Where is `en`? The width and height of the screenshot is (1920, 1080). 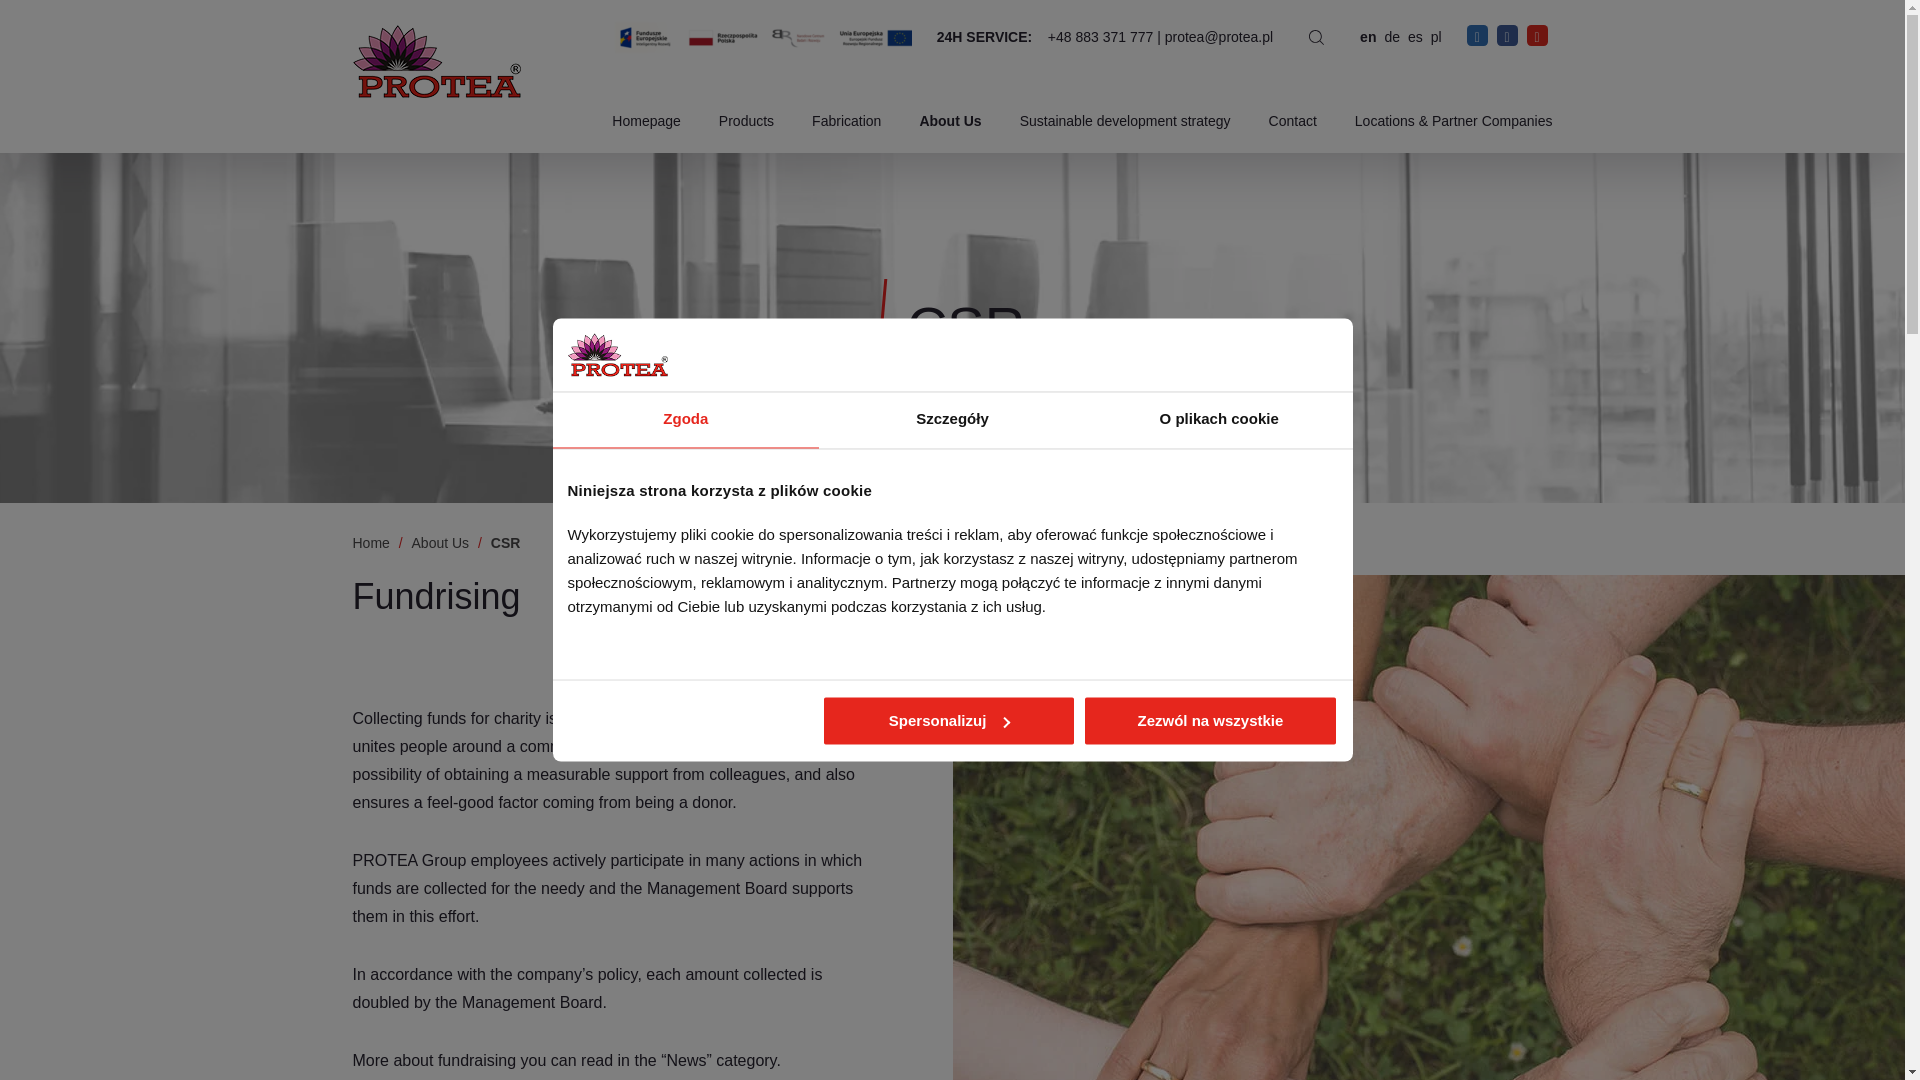 en is located at coordinates (1368, 37).